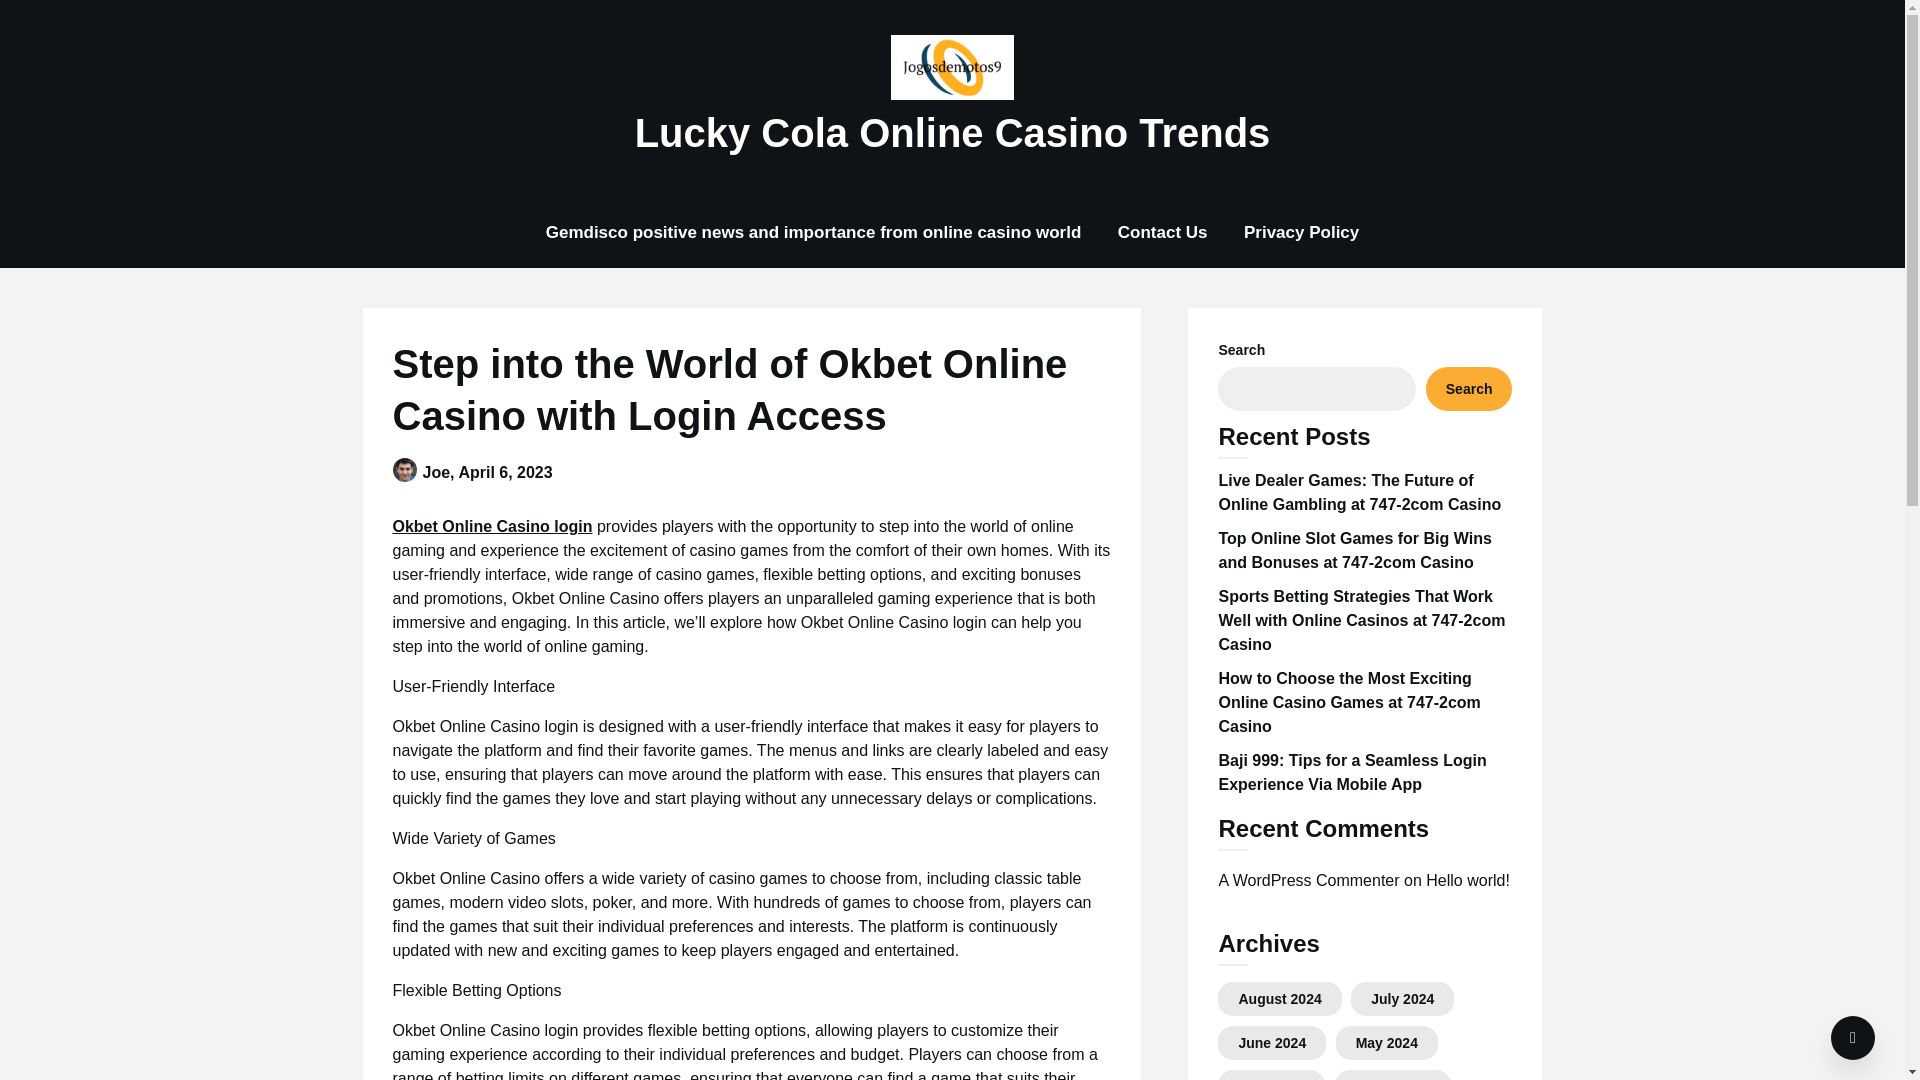  I want to click on April 6, 2023, so click(505, 472).